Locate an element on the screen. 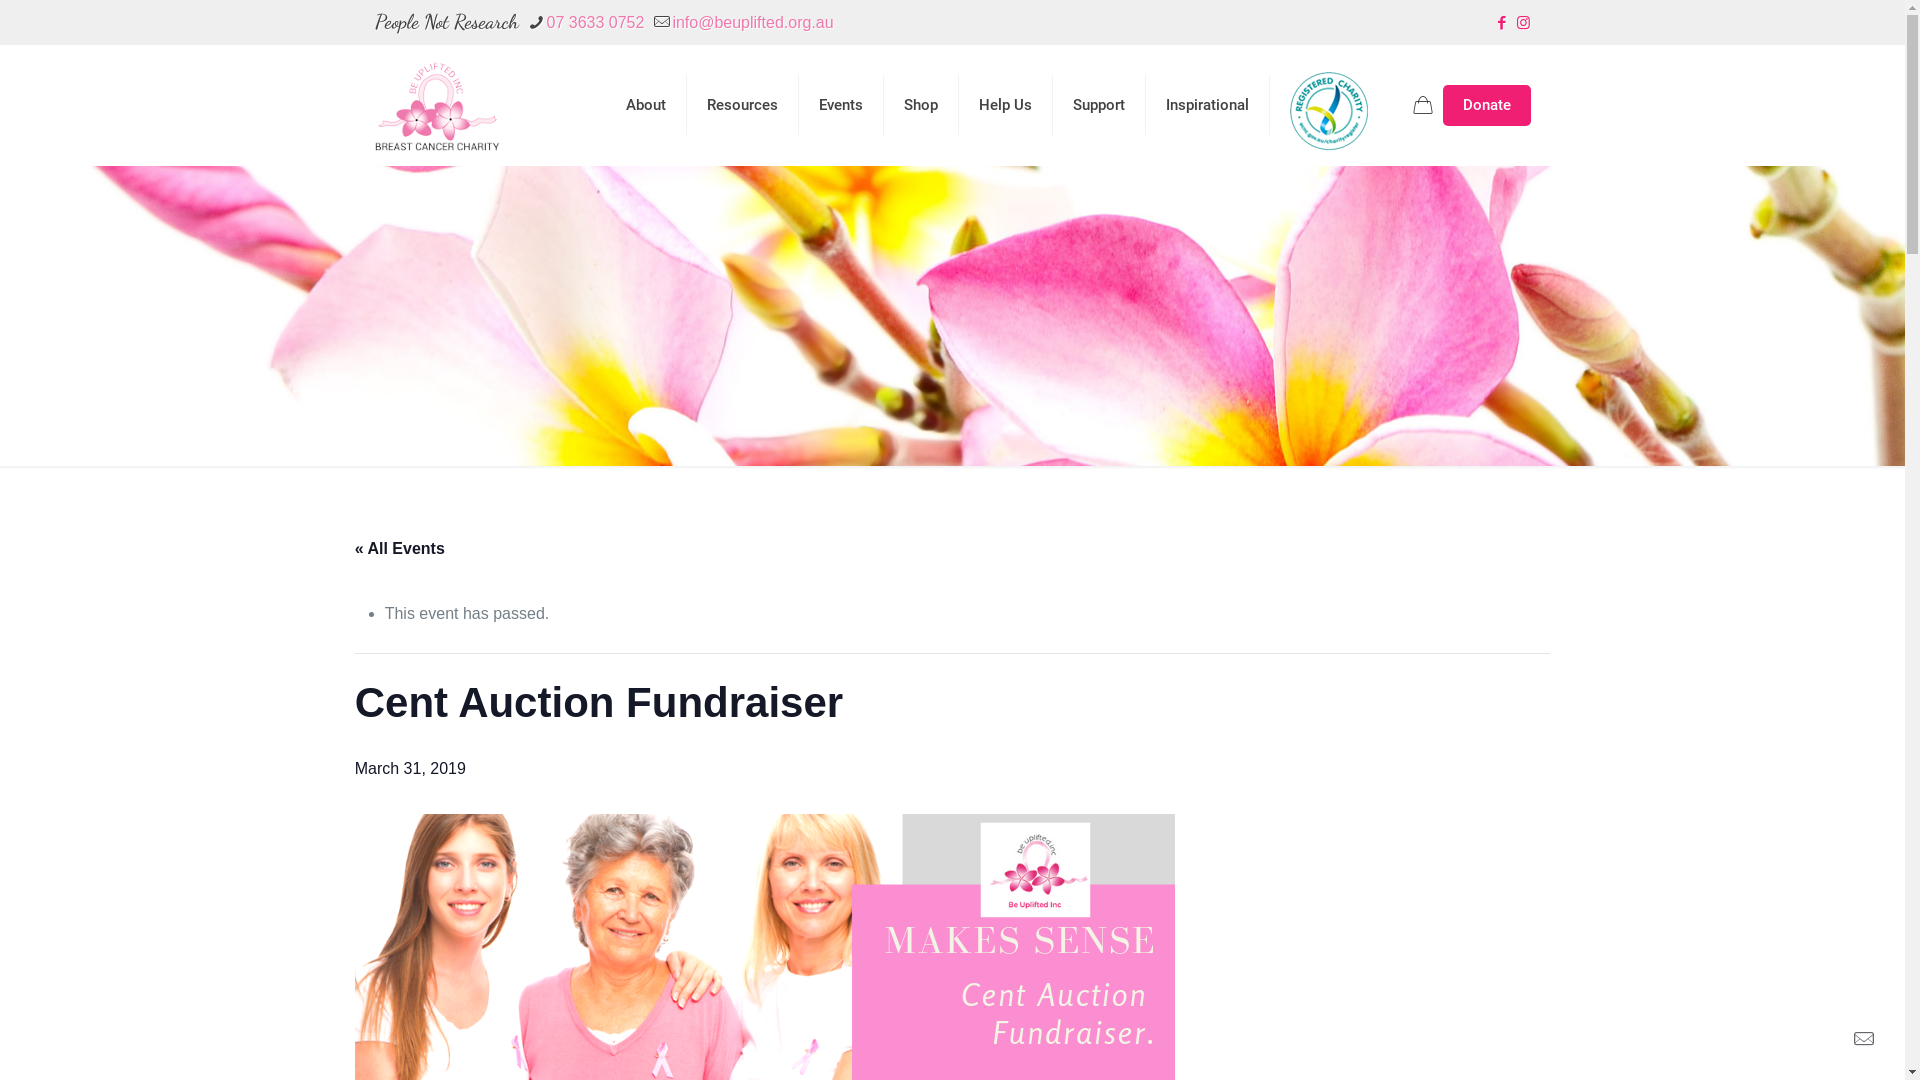 The image size is (1920, 1080). Help Us is located at coordinates (1005, 105).